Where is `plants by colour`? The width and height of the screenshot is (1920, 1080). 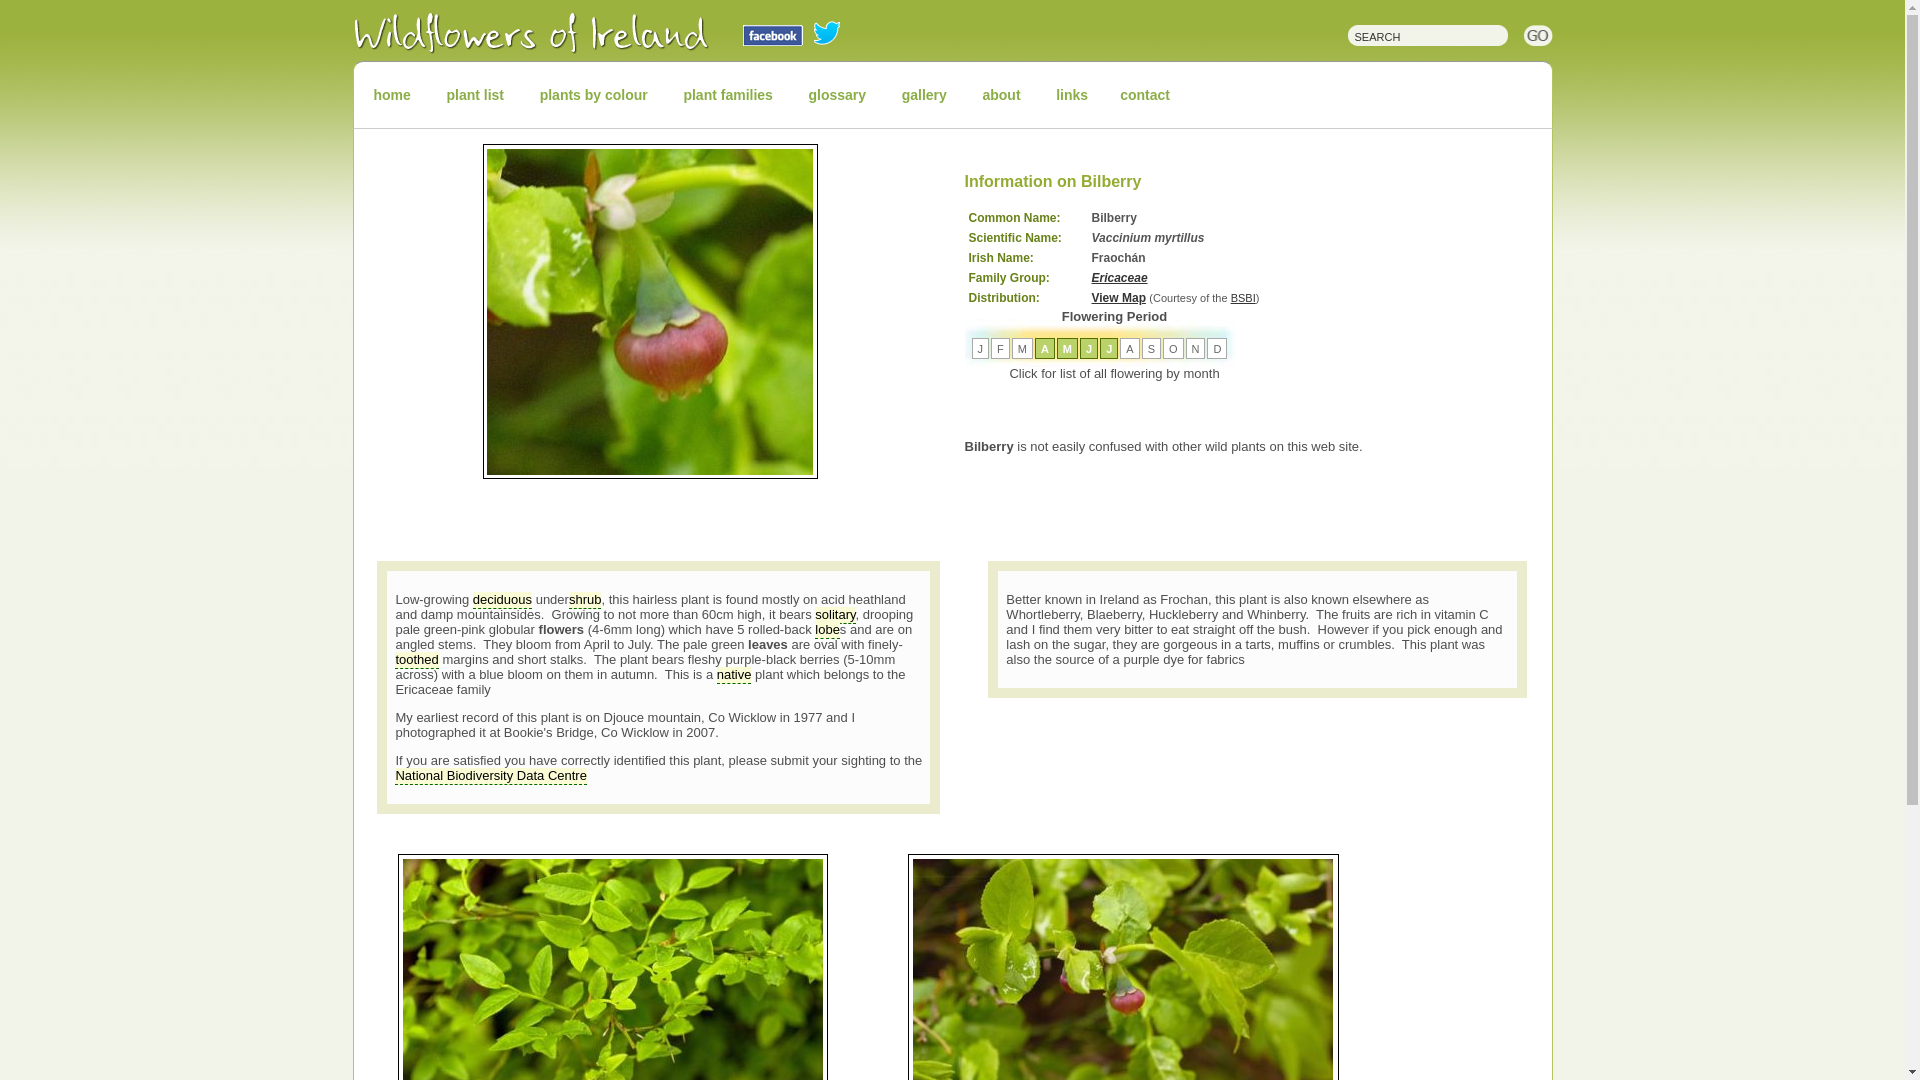 plants by colour is located at coordinates (594, 94).